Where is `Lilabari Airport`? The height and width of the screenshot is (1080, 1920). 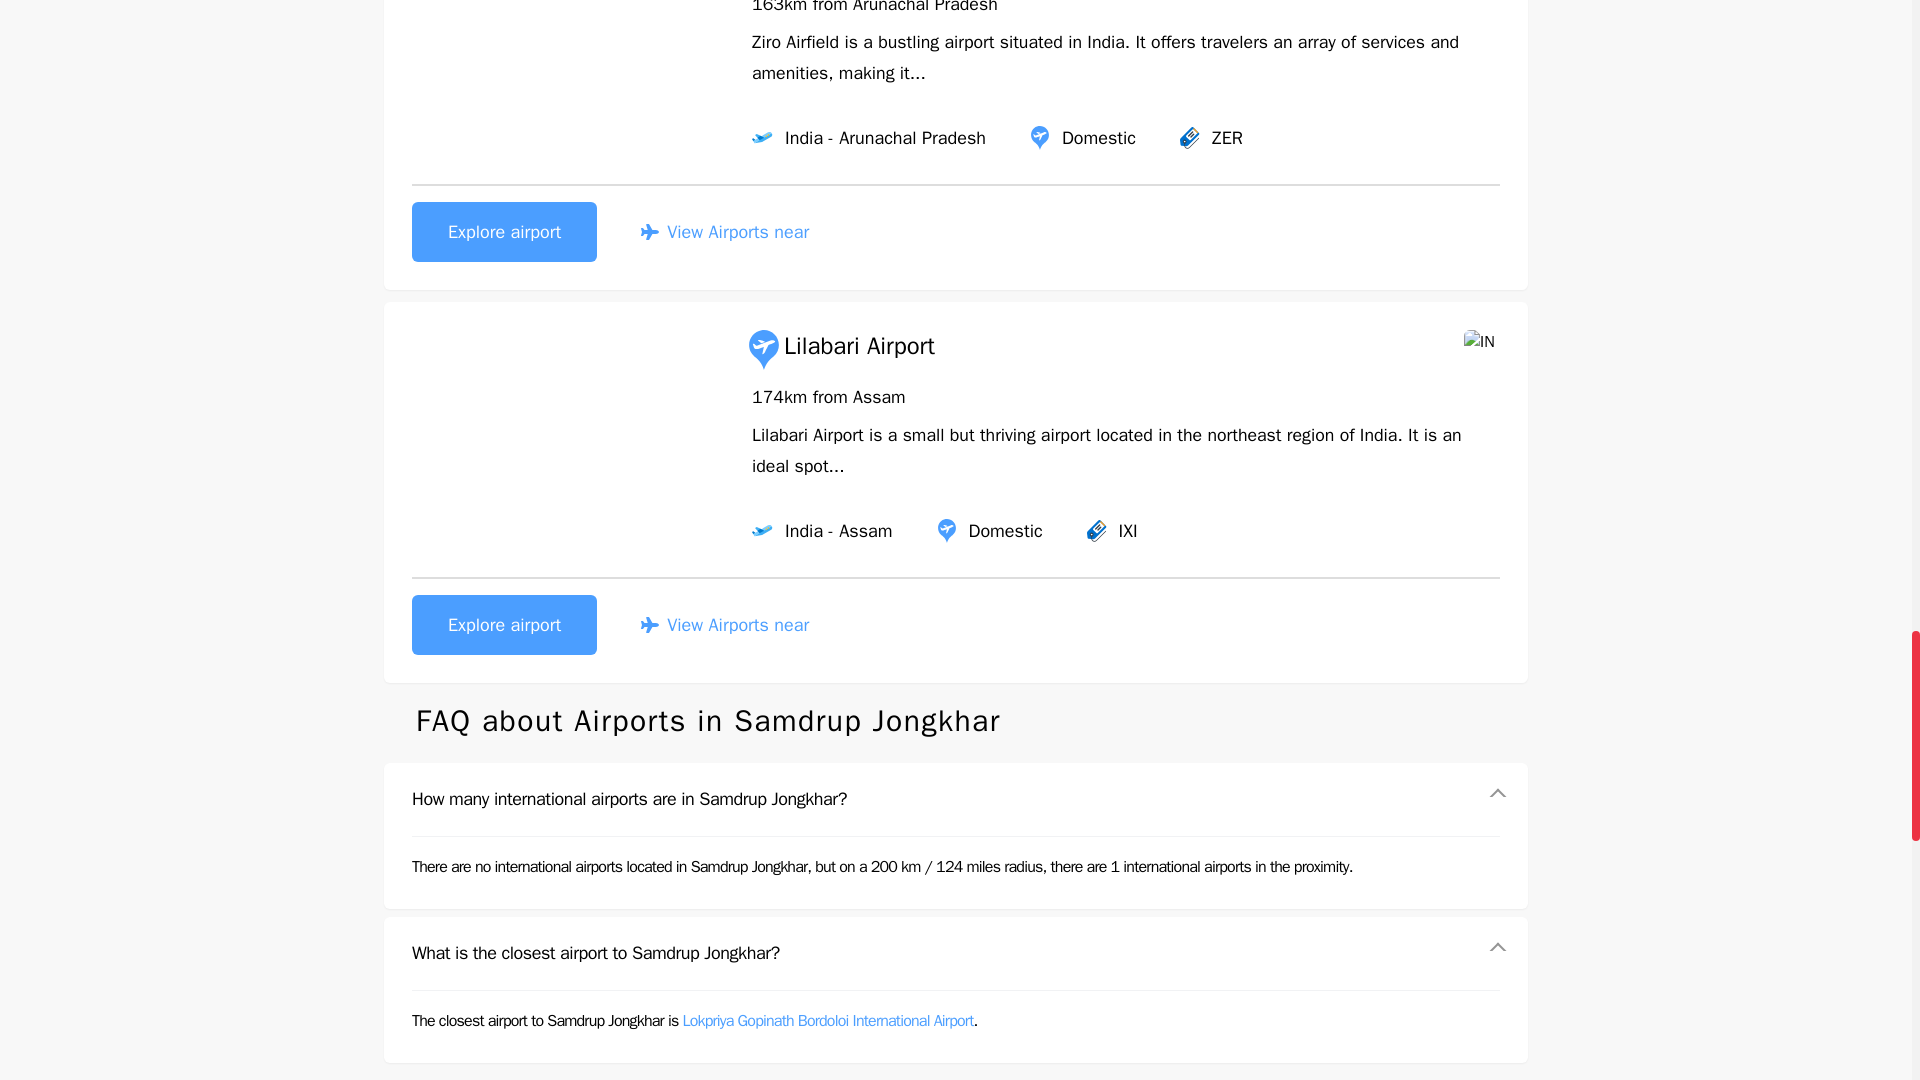
Lilabari Airport is located at coordinates (840, 350).